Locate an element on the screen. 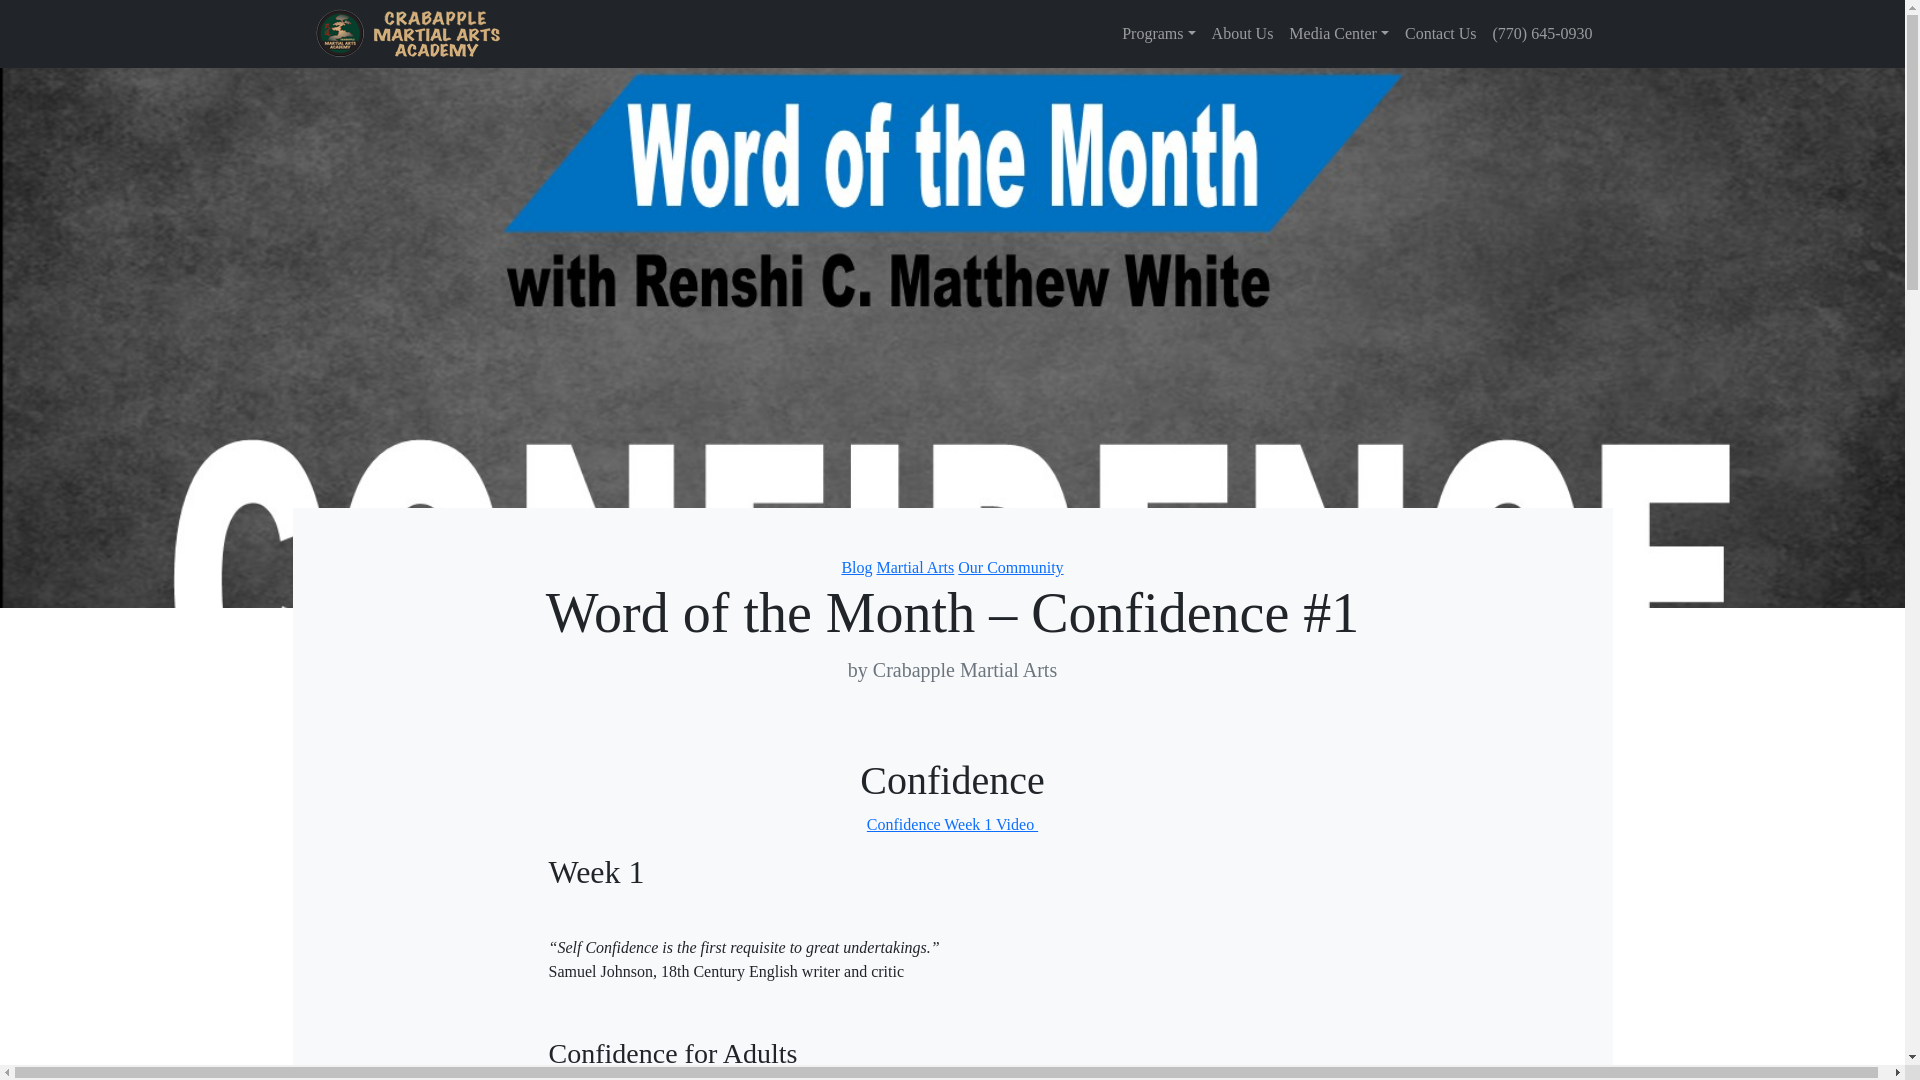  Media Center is located at coordinates (1338, 34).